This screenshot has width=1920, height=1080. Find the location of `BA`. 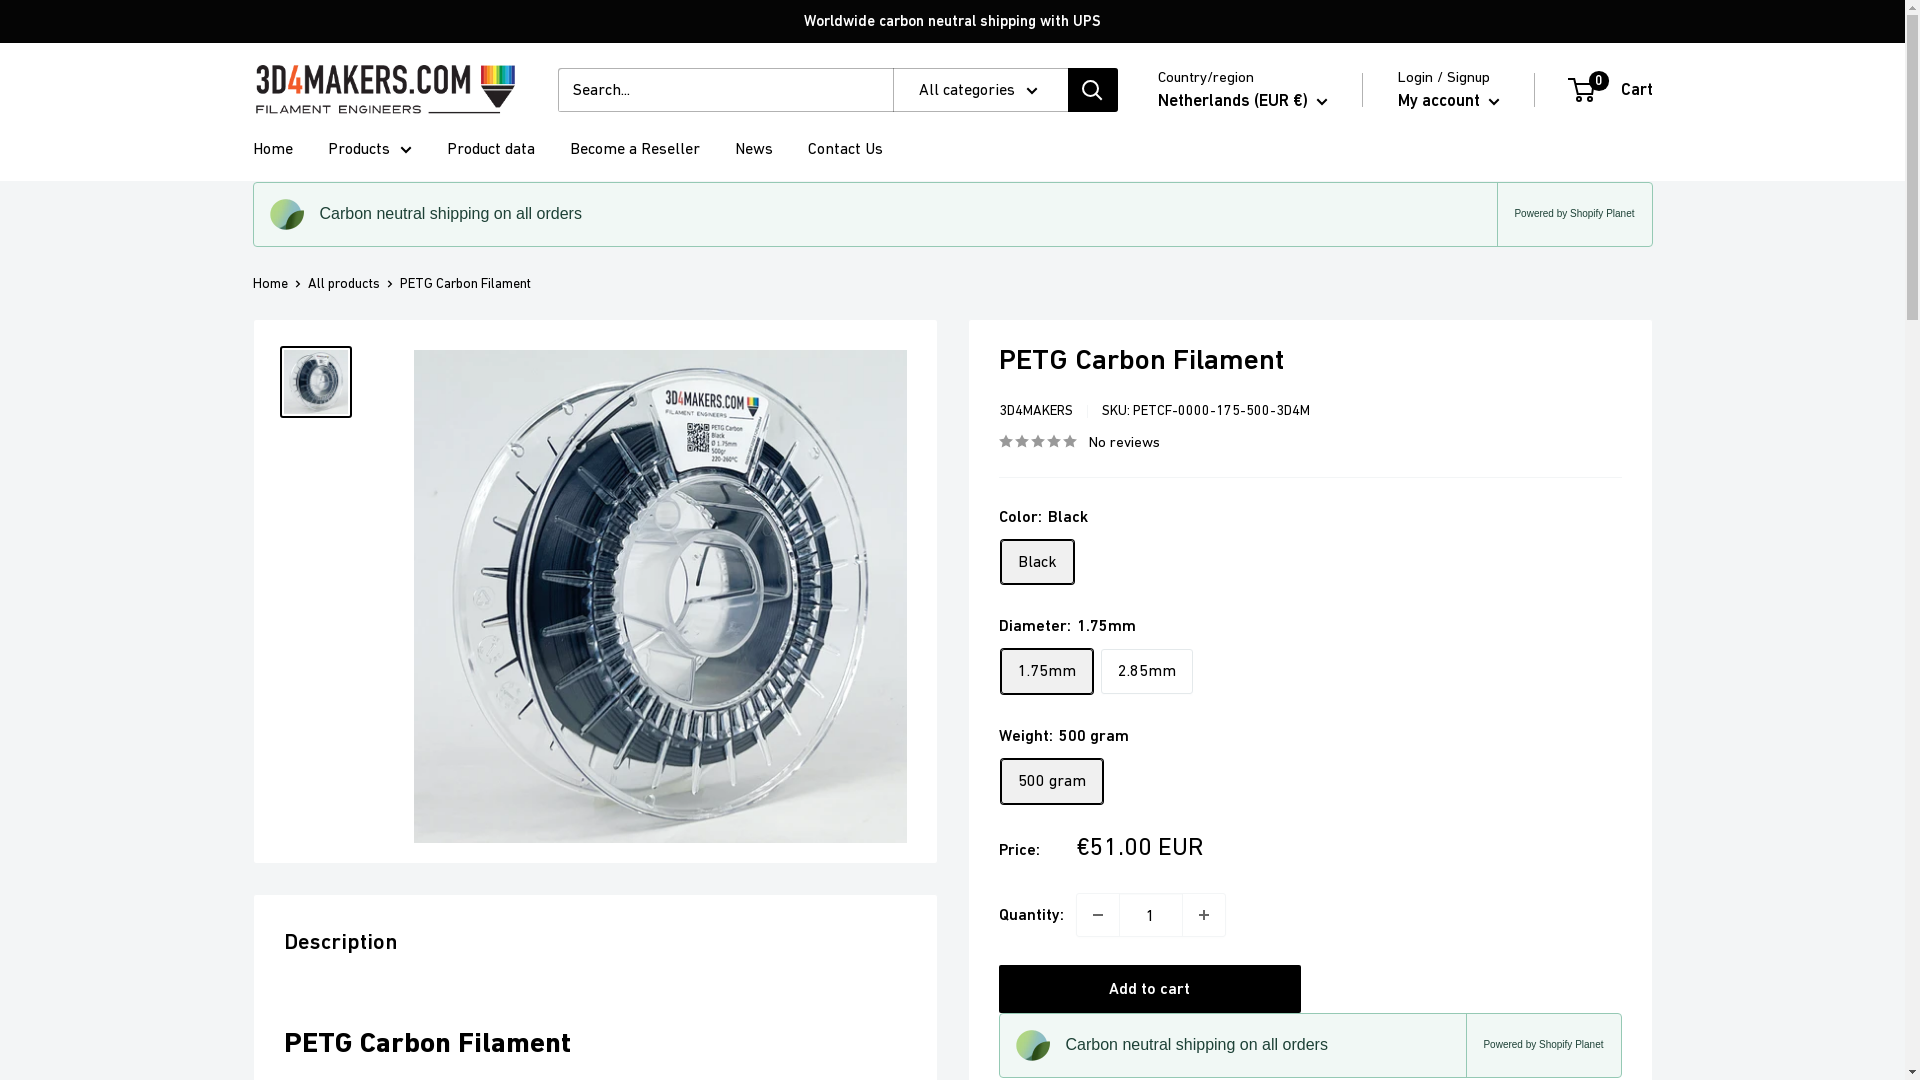

BA is located at coordinates (1167, 961).